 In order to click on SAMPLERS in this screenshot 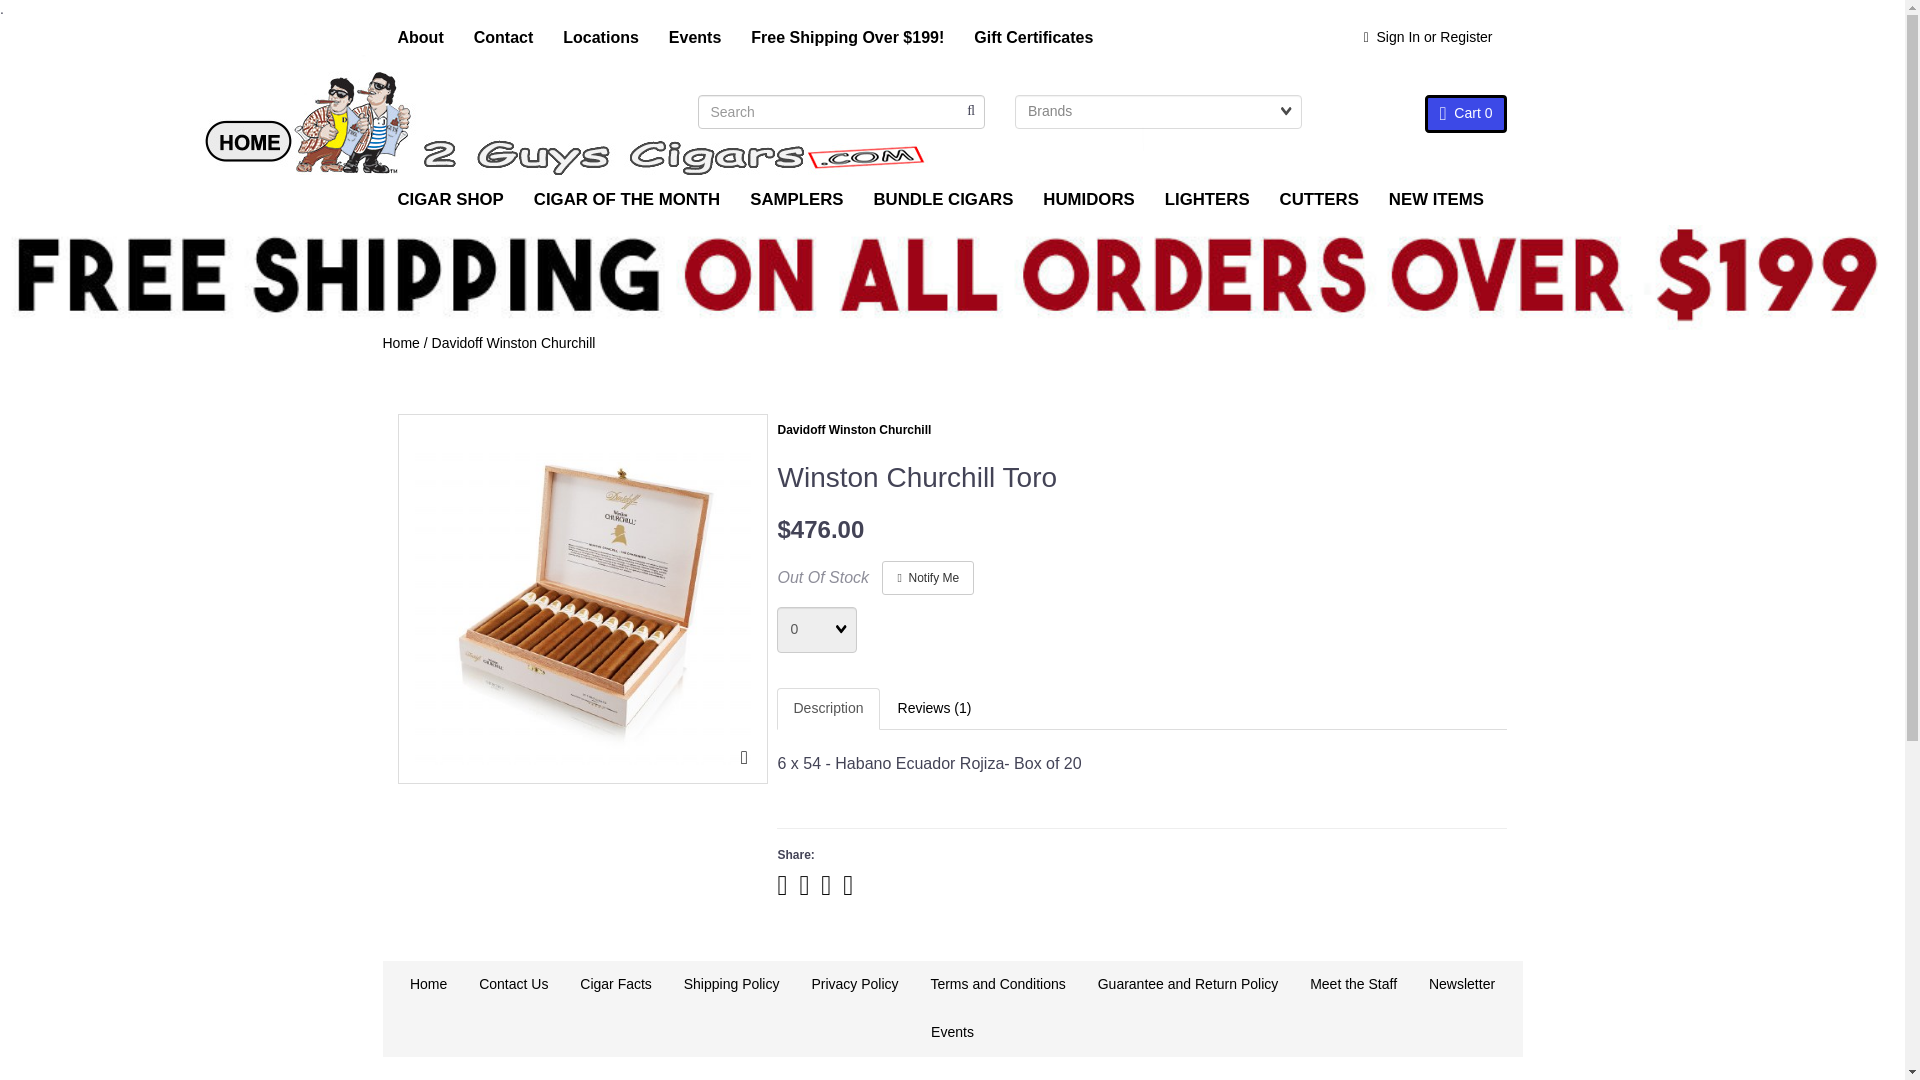, I will do `click(796, 199)`.